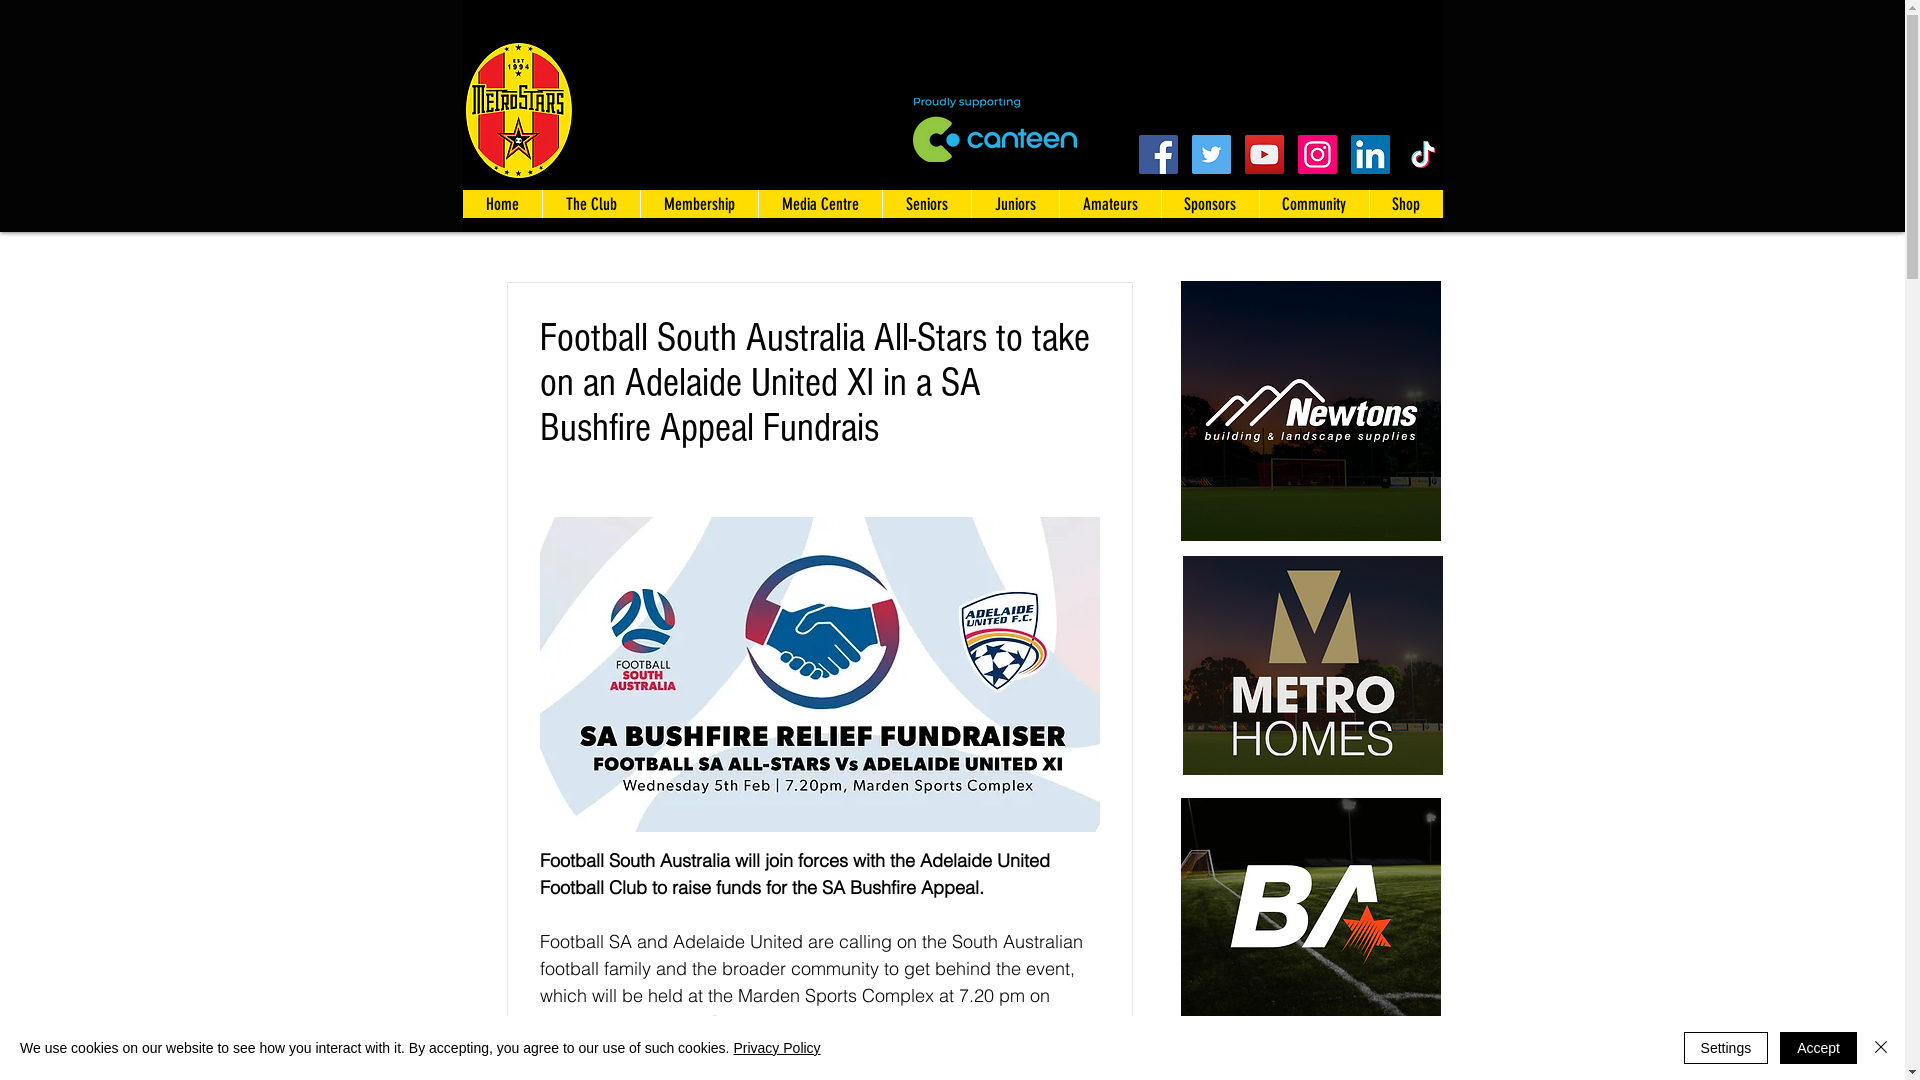 This screenshot has width=1920, height=1080. Describe the element at coordinates (699, 204) in the screenshot. I see `Membership` at that location.